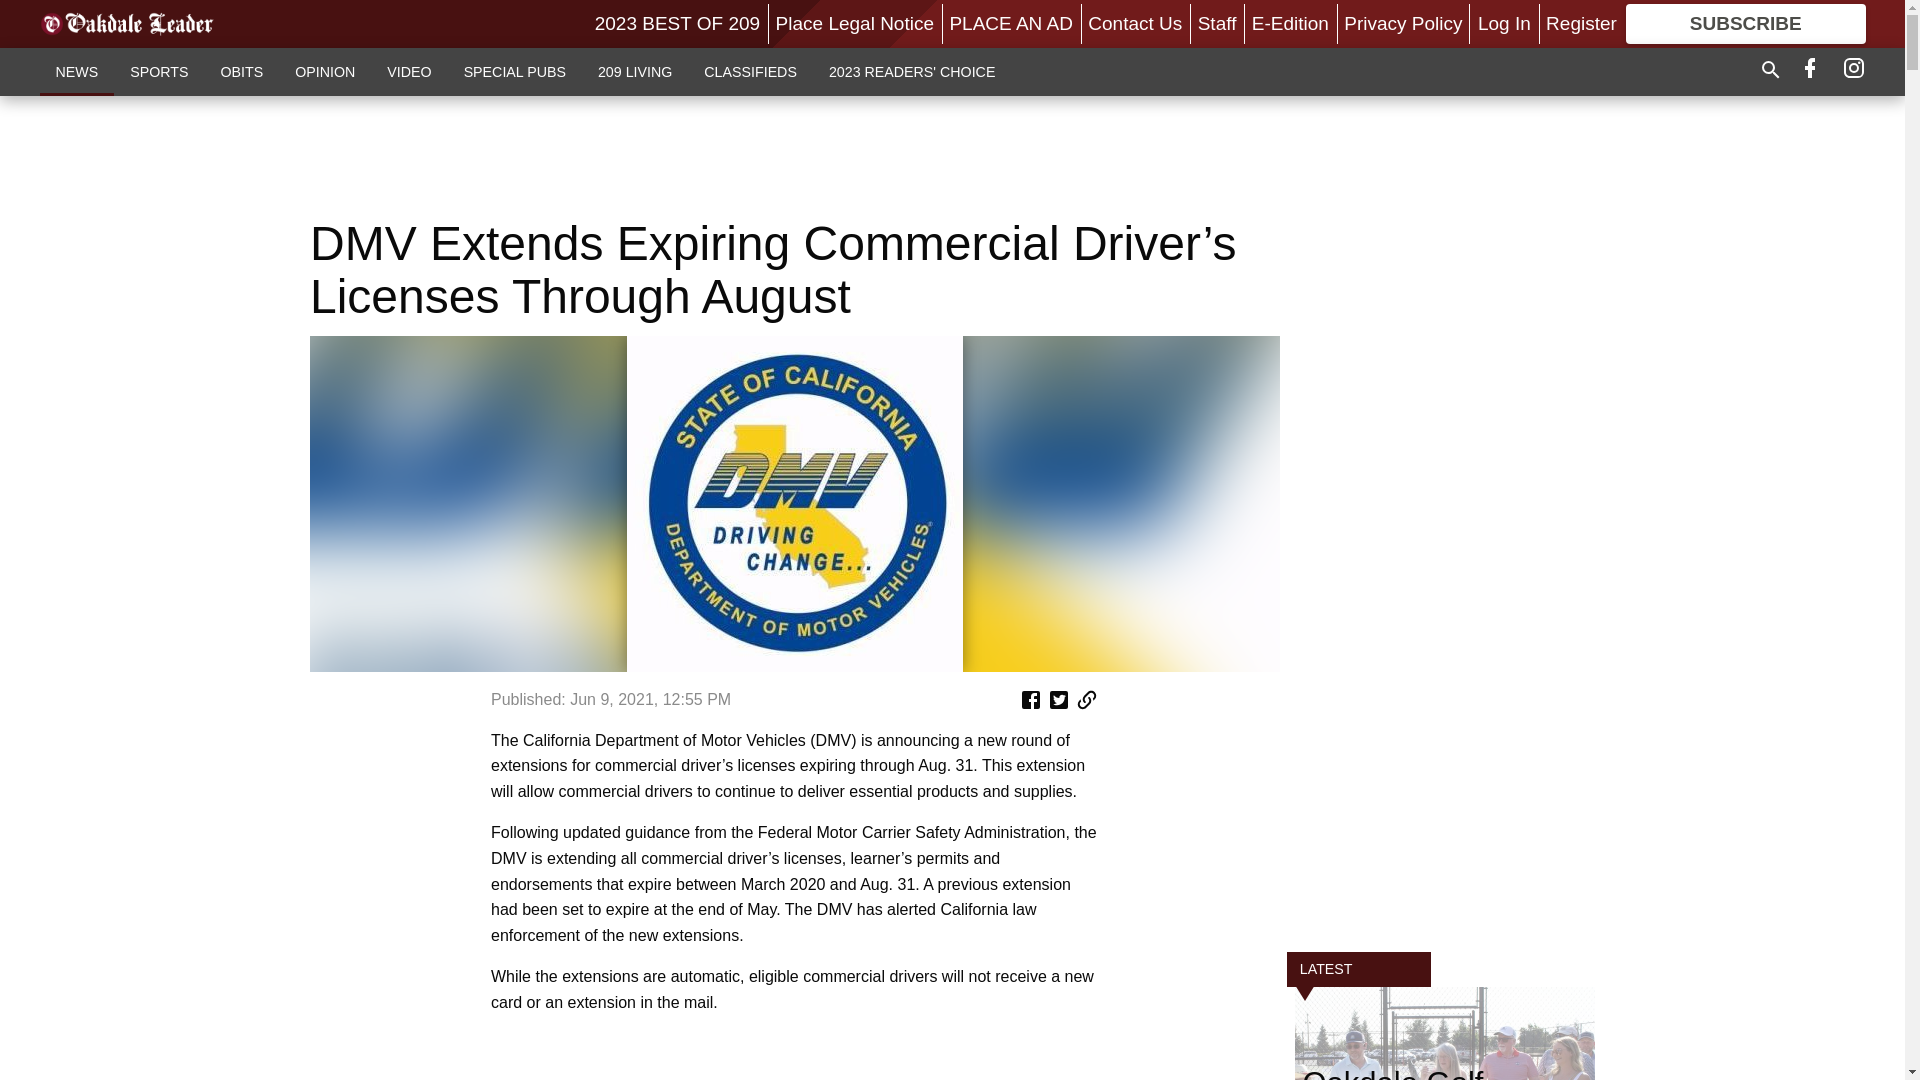 This screenshot has height=1080, width=1920. I want to click on VIDEO, so click(408, 71).